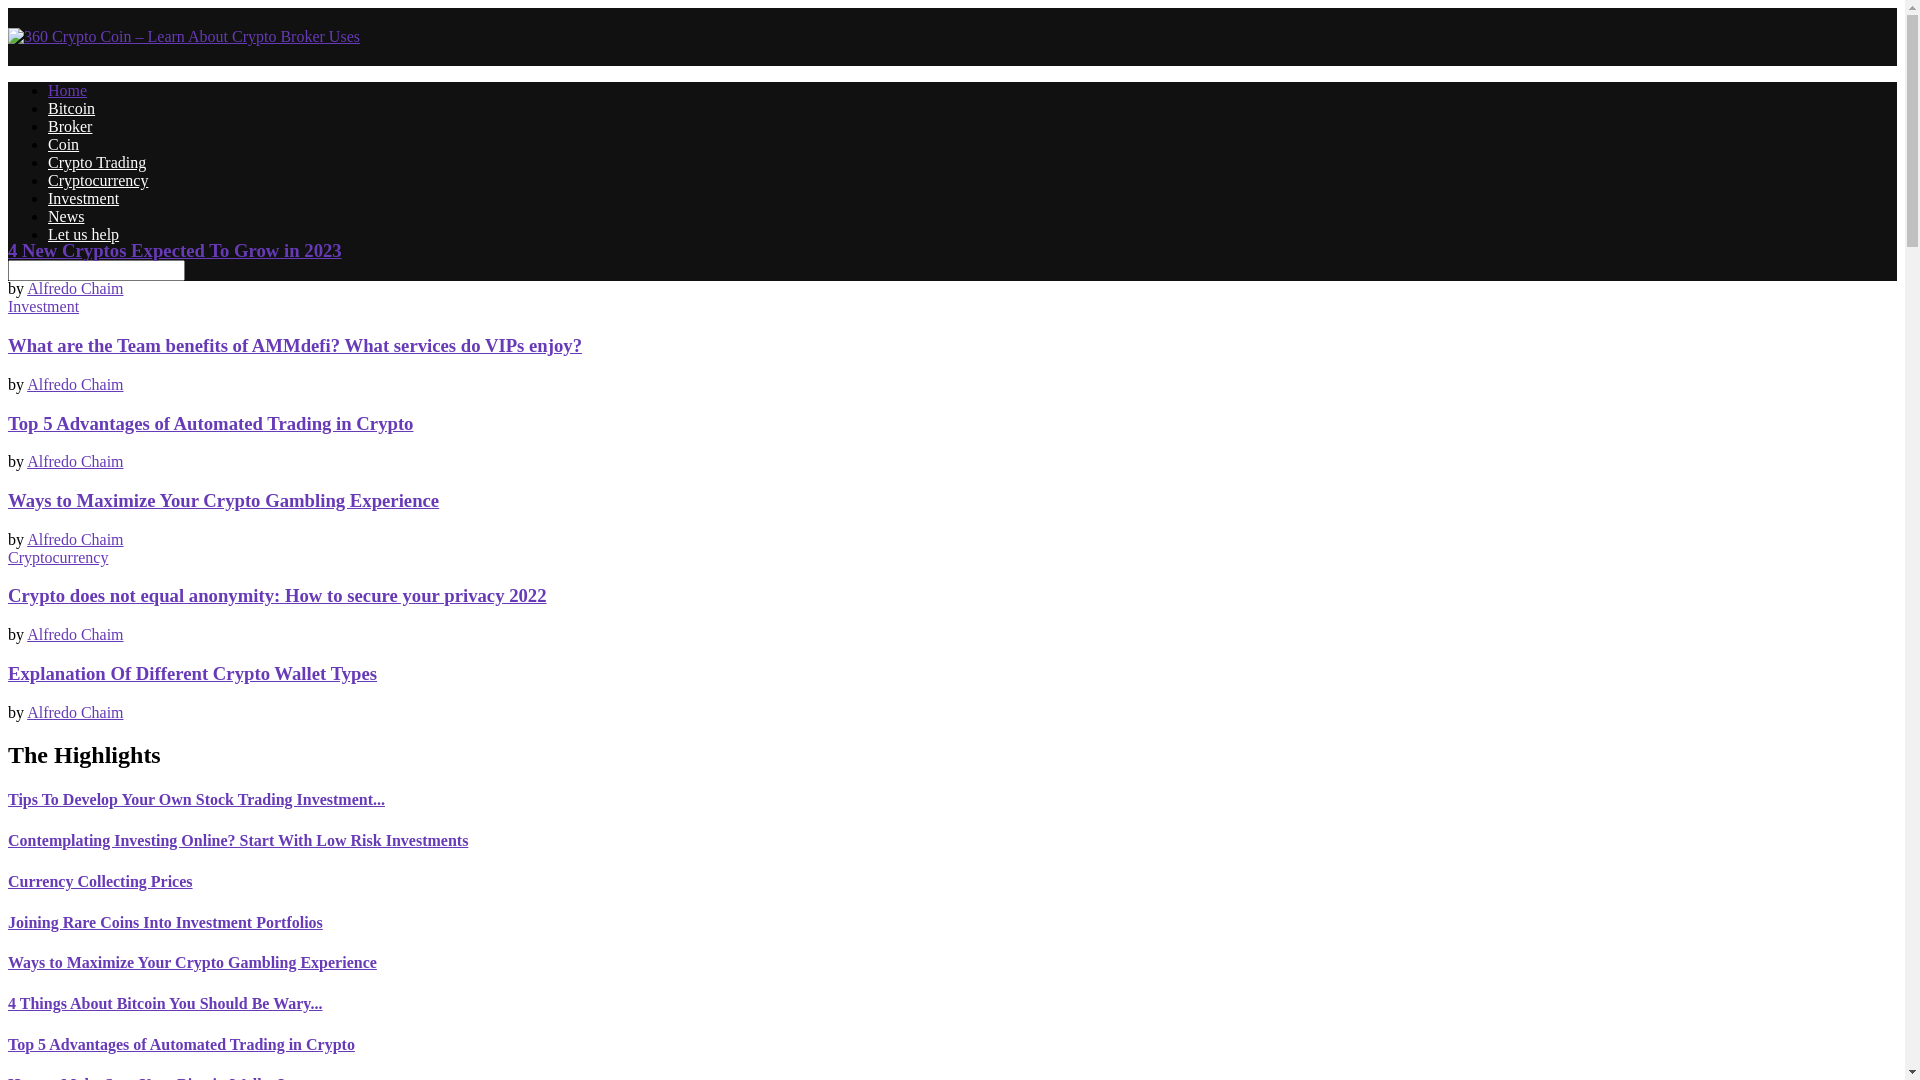  What do you see at coordinates (64, 144) in the screenshot?
I see `Coin` at bounding box center [64, 144].